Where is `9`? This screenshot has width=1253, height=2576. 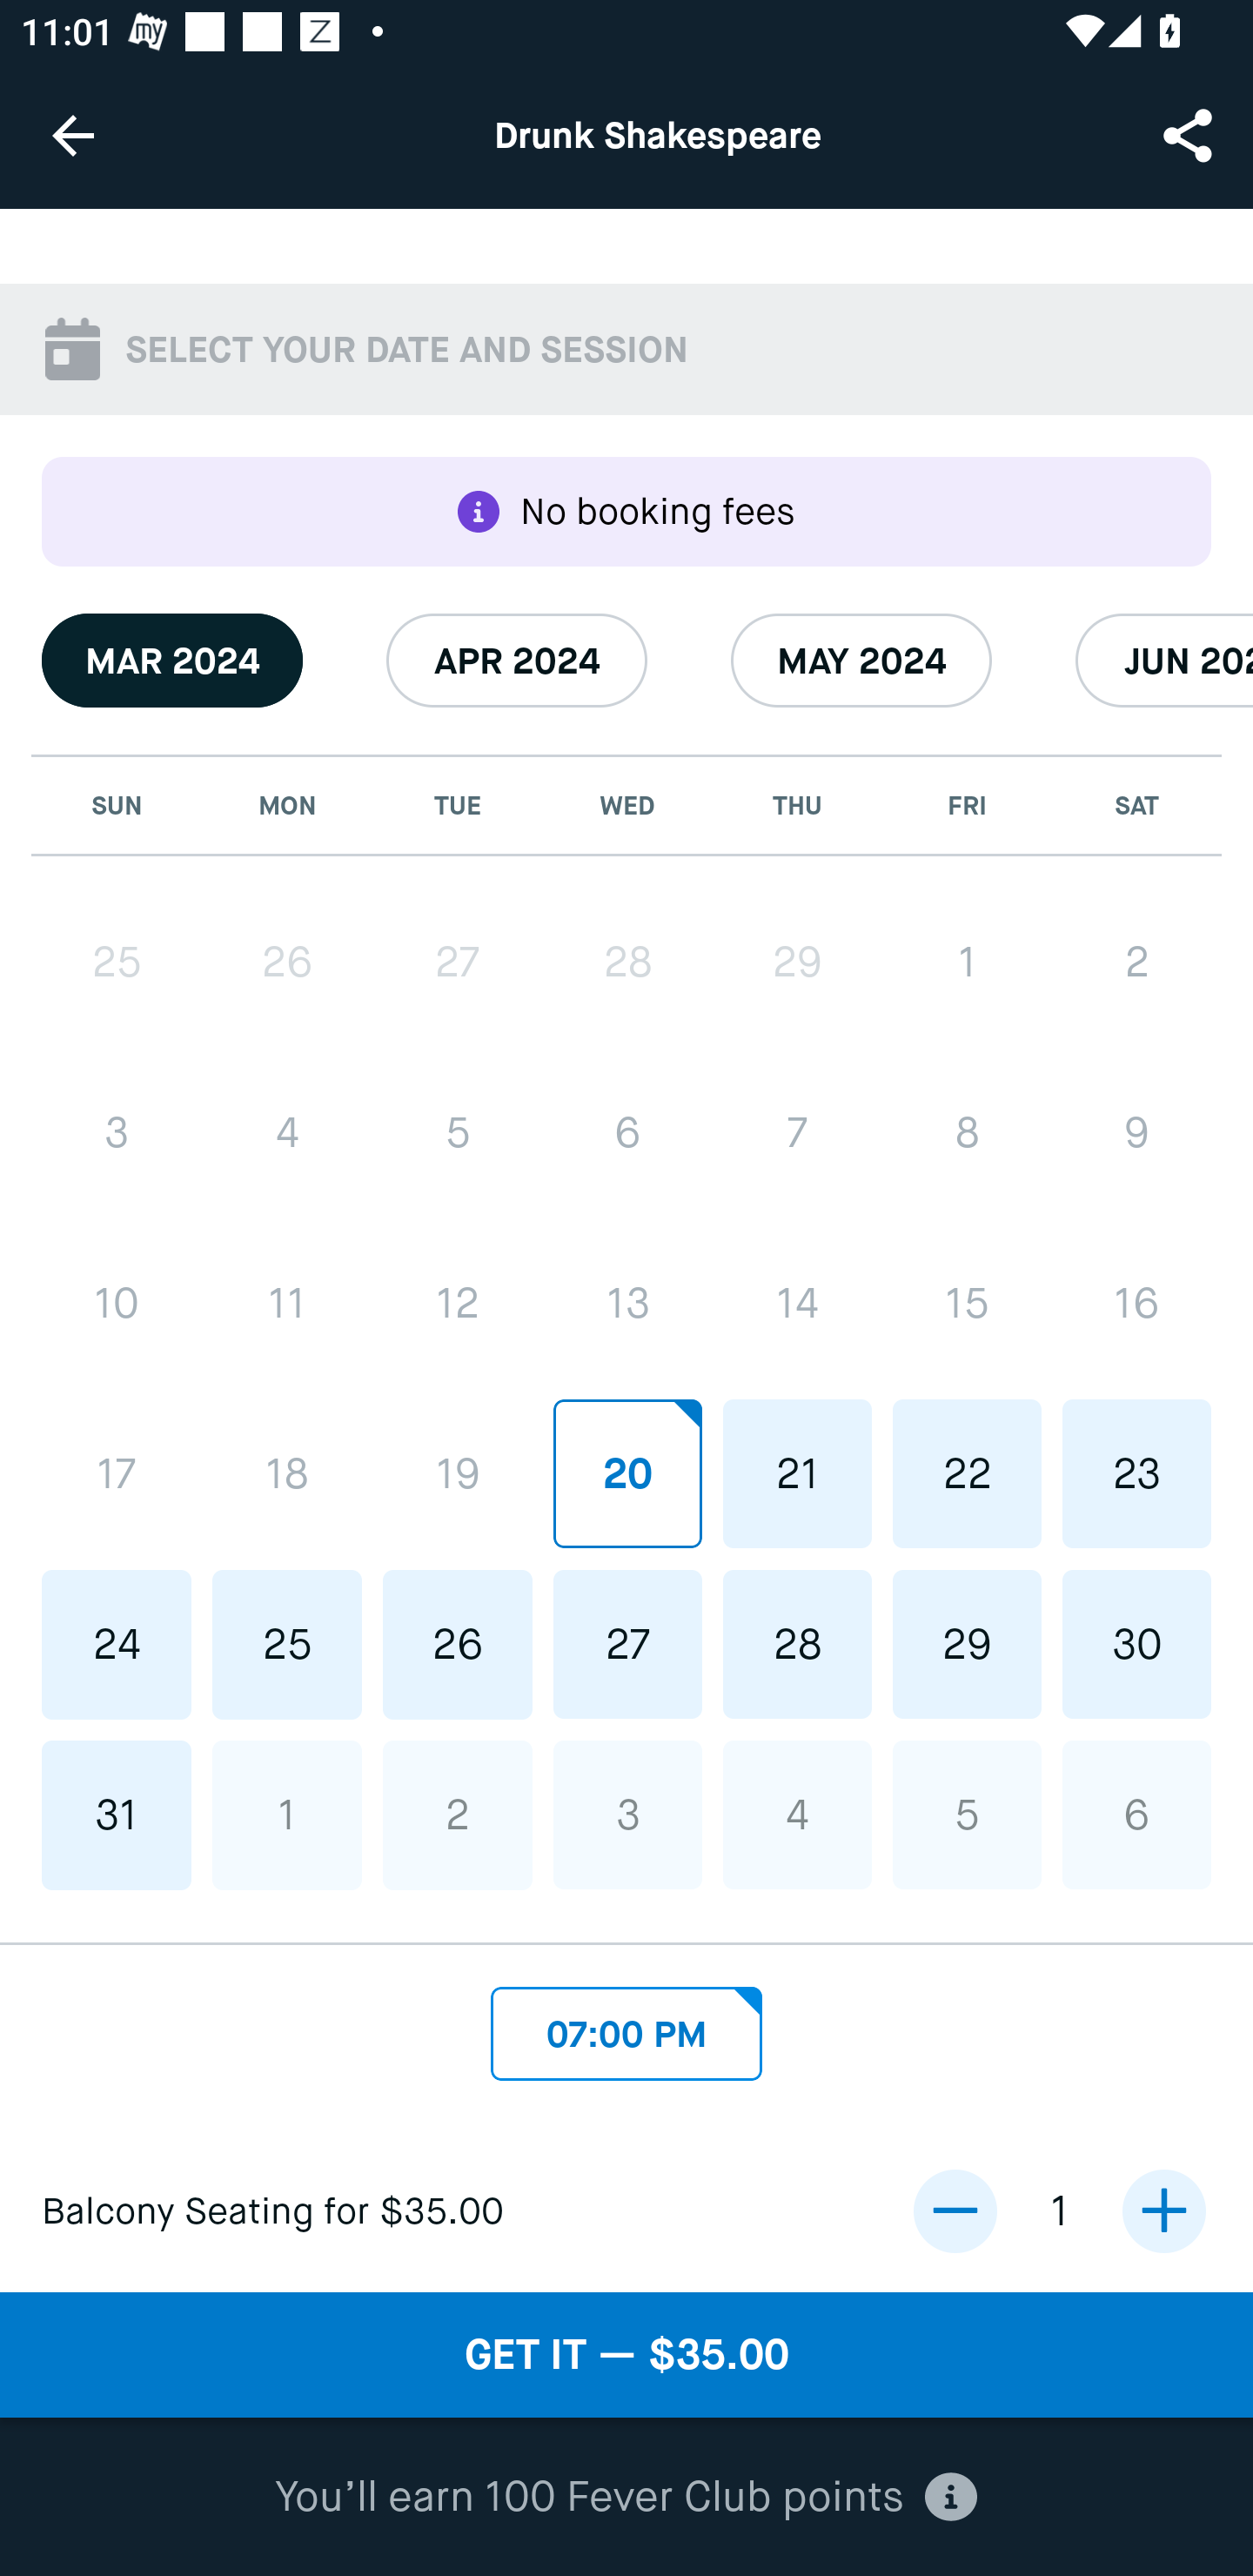 9 is located at coordinates (1136, 1133).